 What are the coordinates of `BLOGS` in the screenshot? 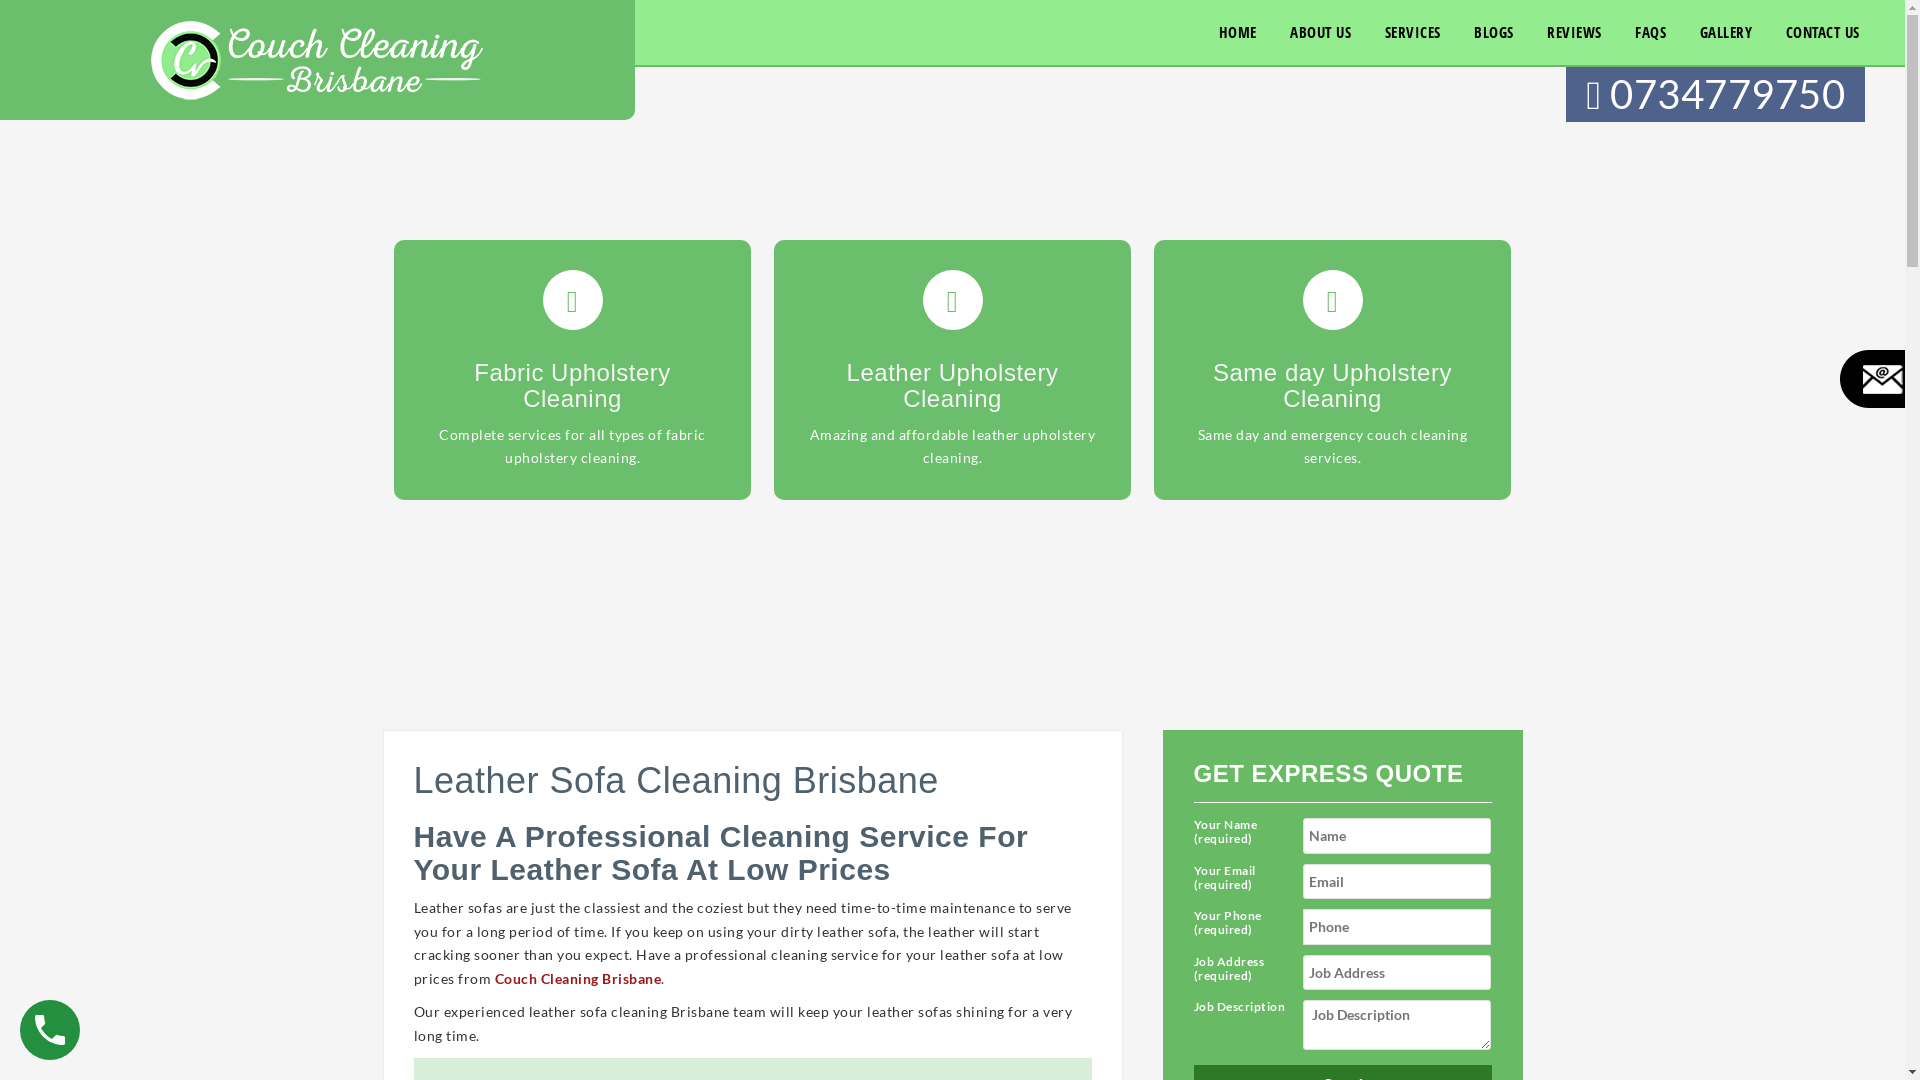 It's located at (1494, 32).